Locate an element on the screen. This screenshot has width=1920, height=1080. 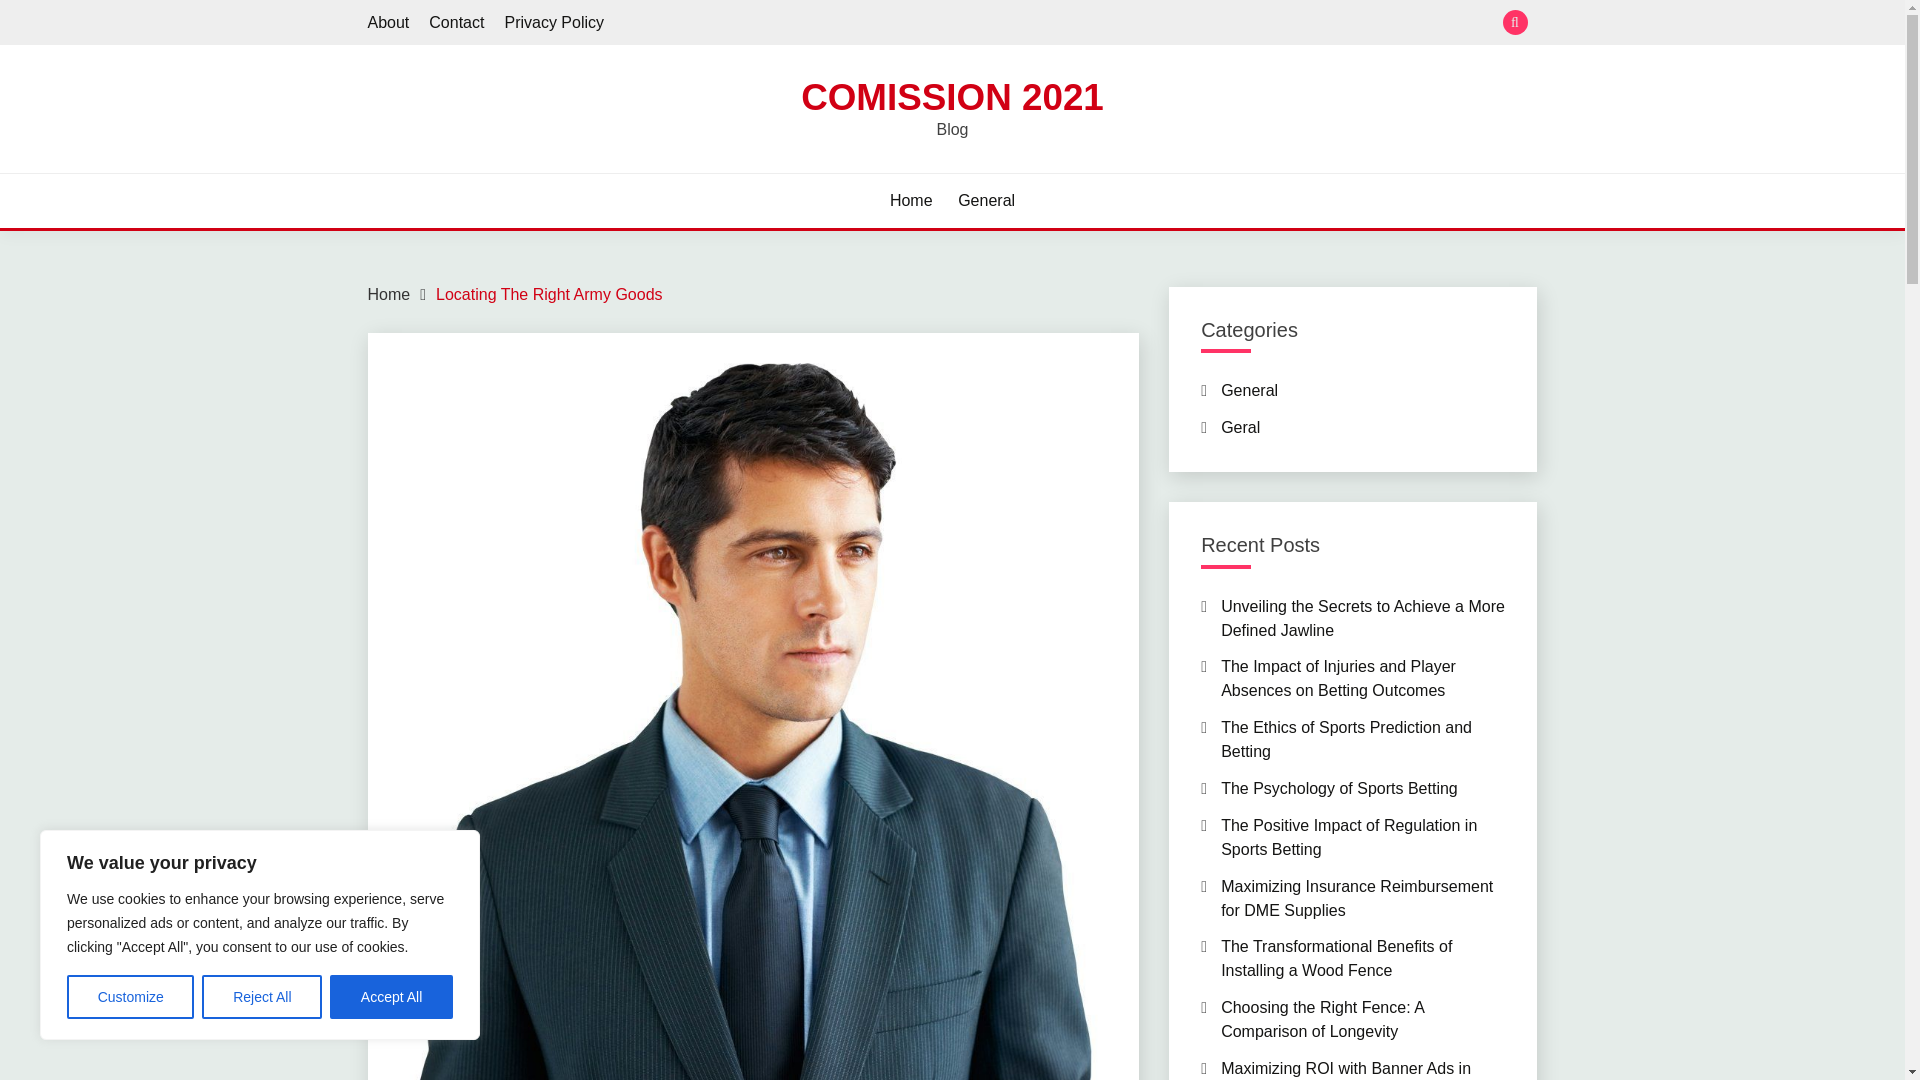
Reject All is located at coordinates (262, 997).